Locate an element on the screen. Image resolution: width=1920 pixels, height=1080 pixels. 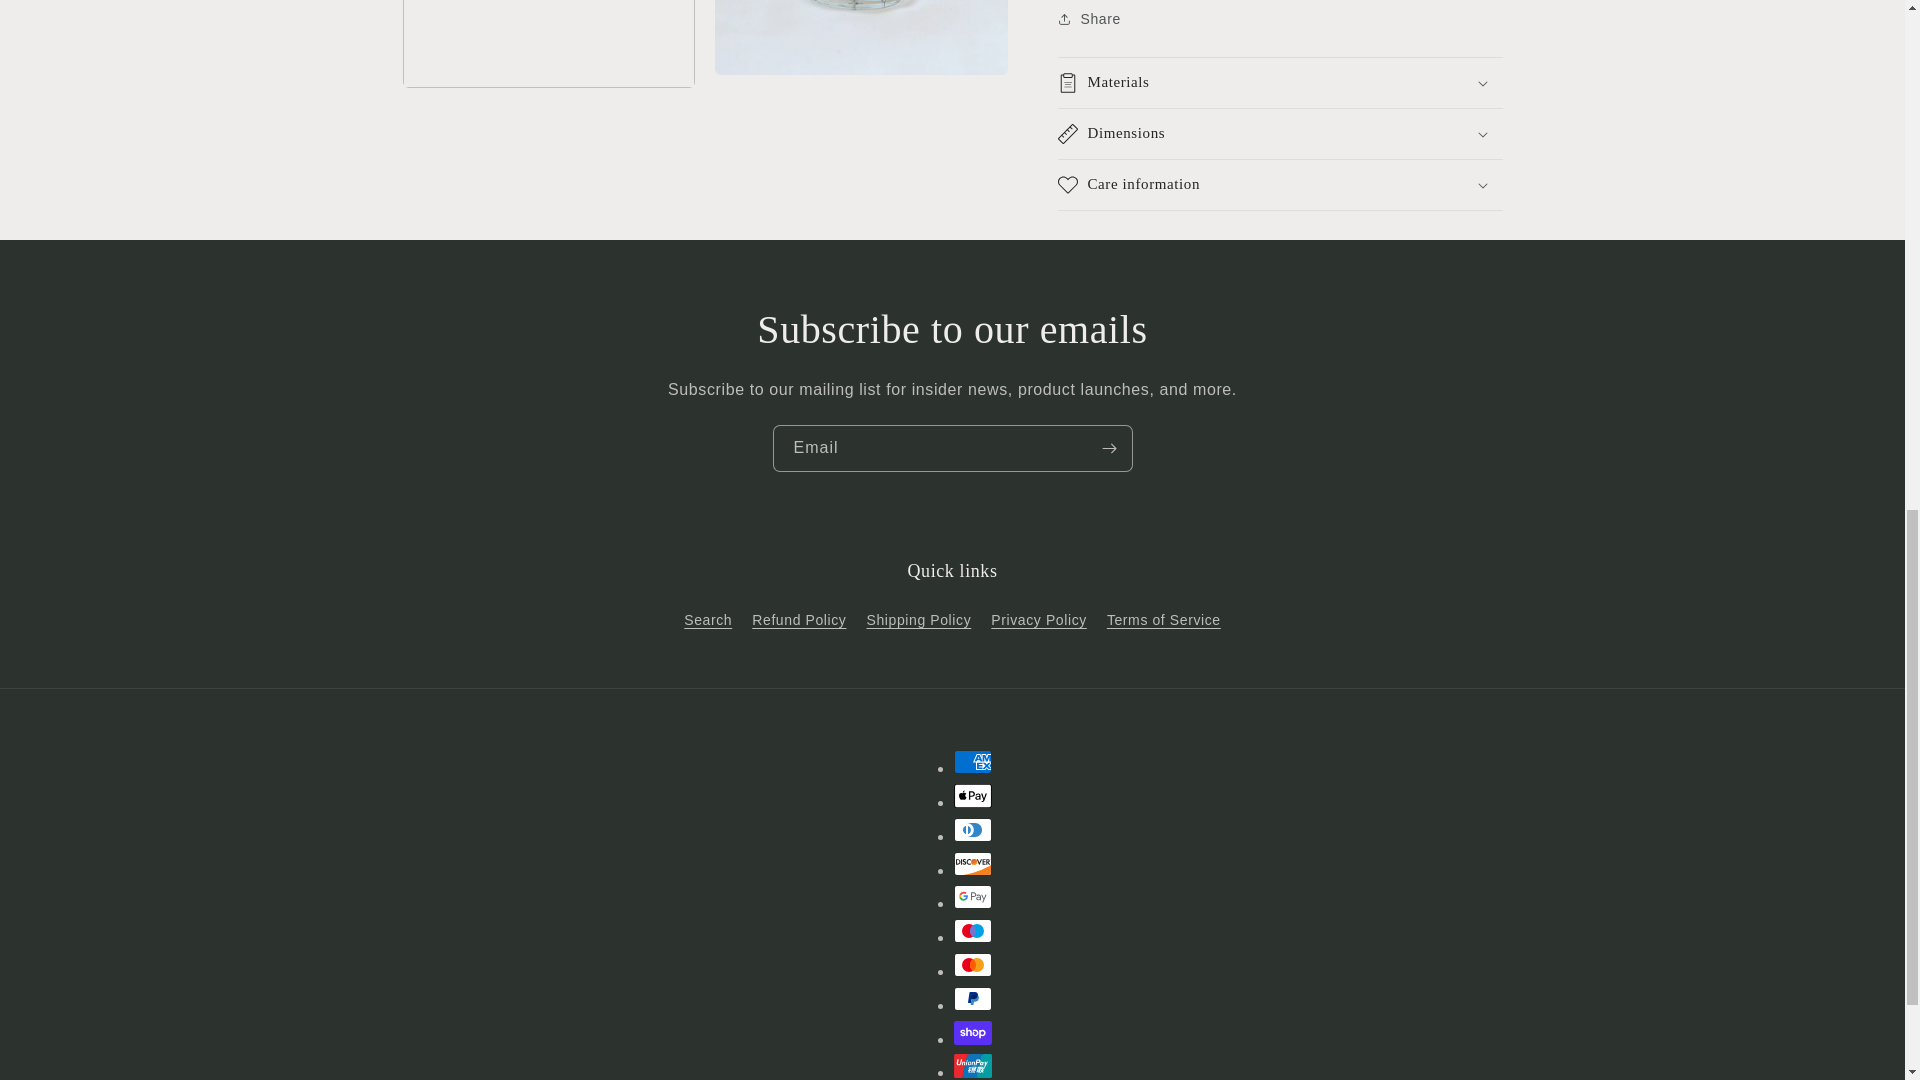
Mastercard is located at coordinates (973, 964).